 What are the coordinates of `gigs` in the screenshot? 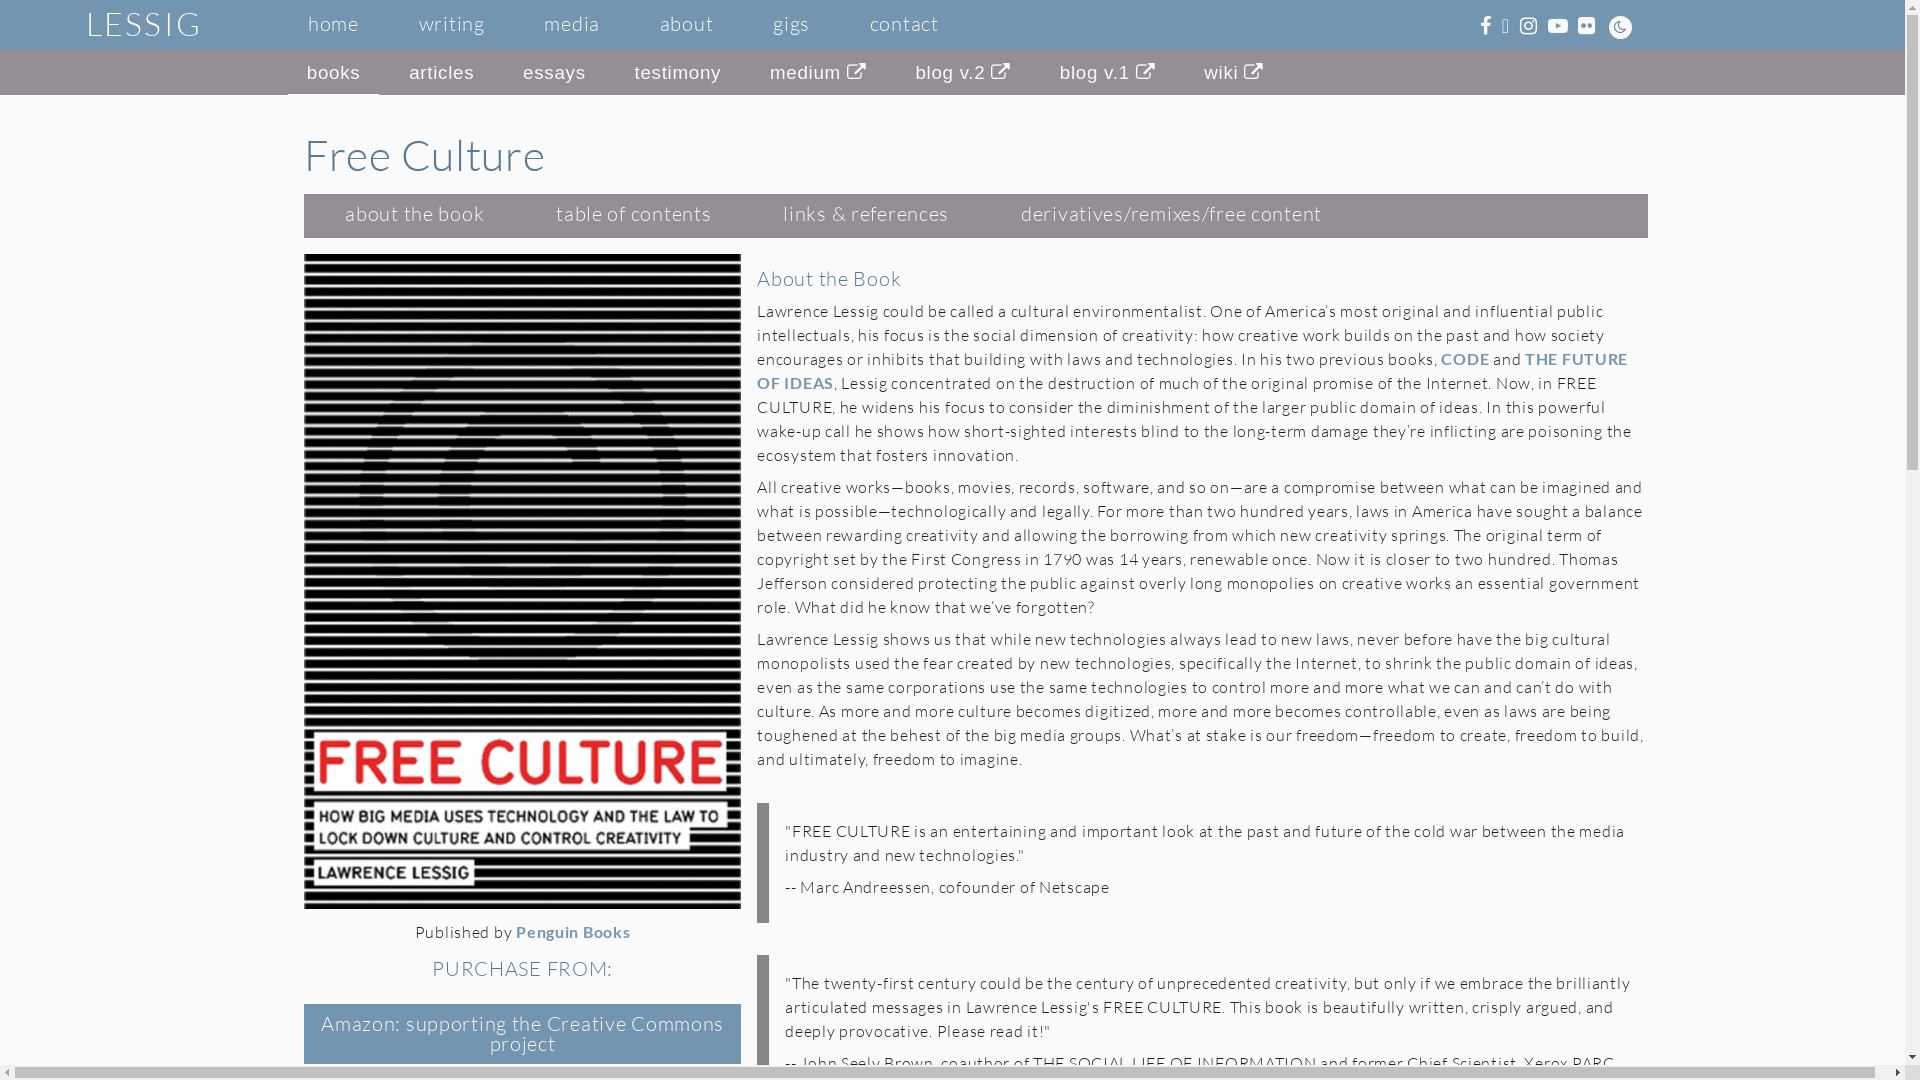 It's located at (792, 26).